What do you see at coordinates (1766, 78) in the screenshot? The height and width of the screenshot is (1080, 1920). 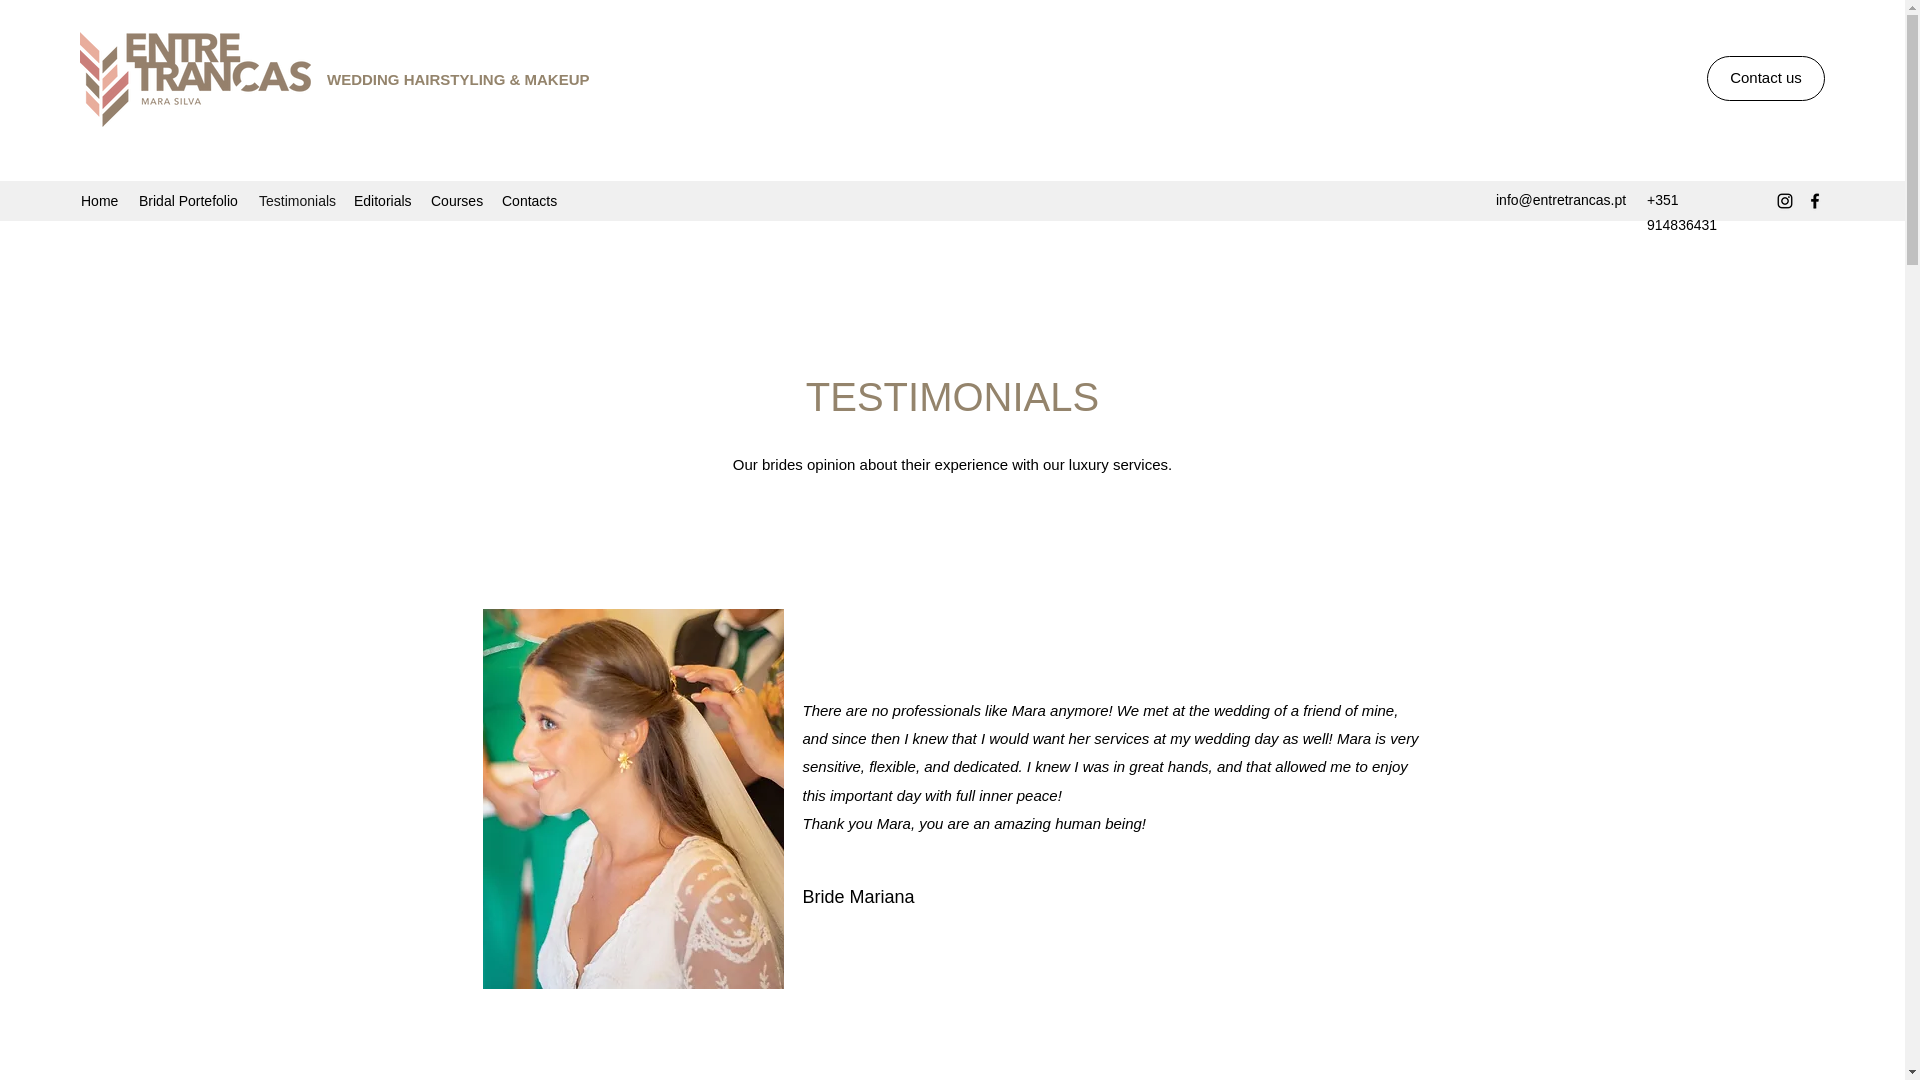 I see `Contact us` at bounding box center [1766, 78].